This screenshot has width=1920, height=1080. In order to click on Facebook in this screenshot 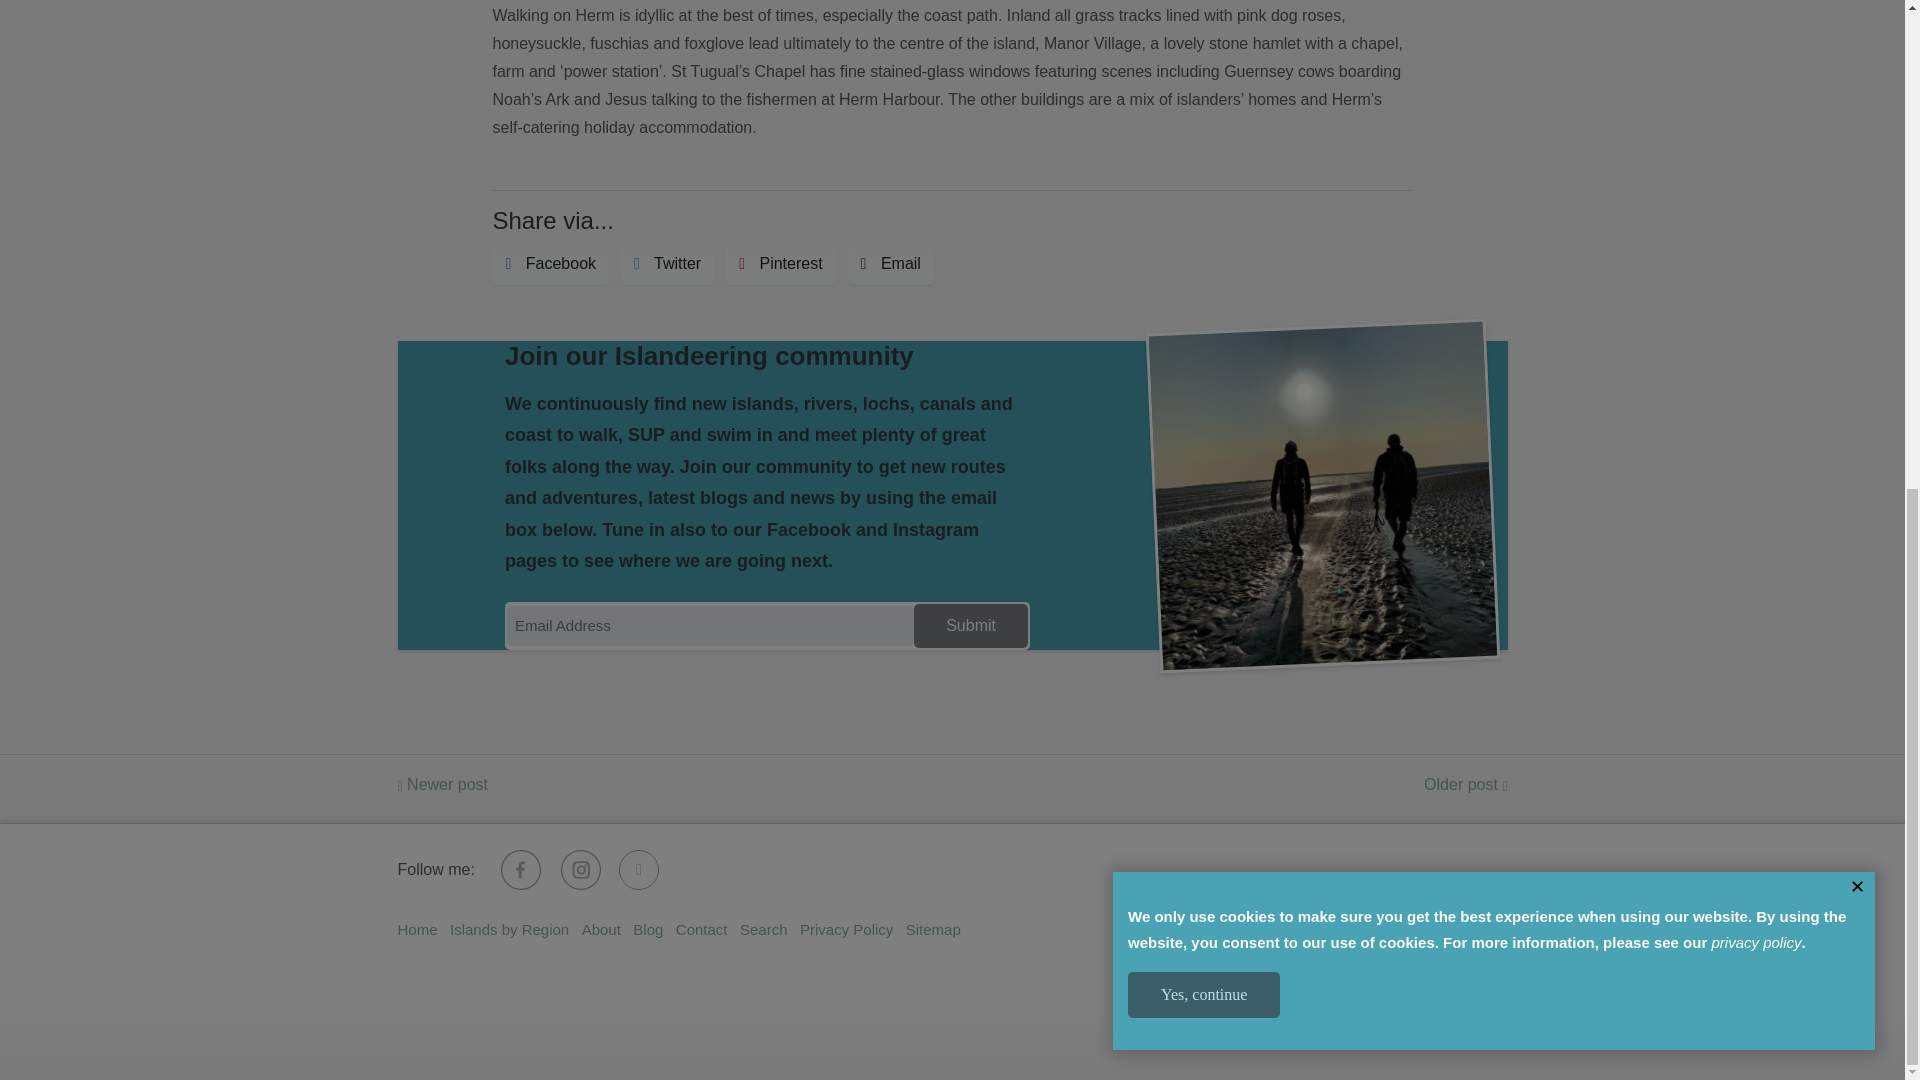, I will do `click(550, 264)`.